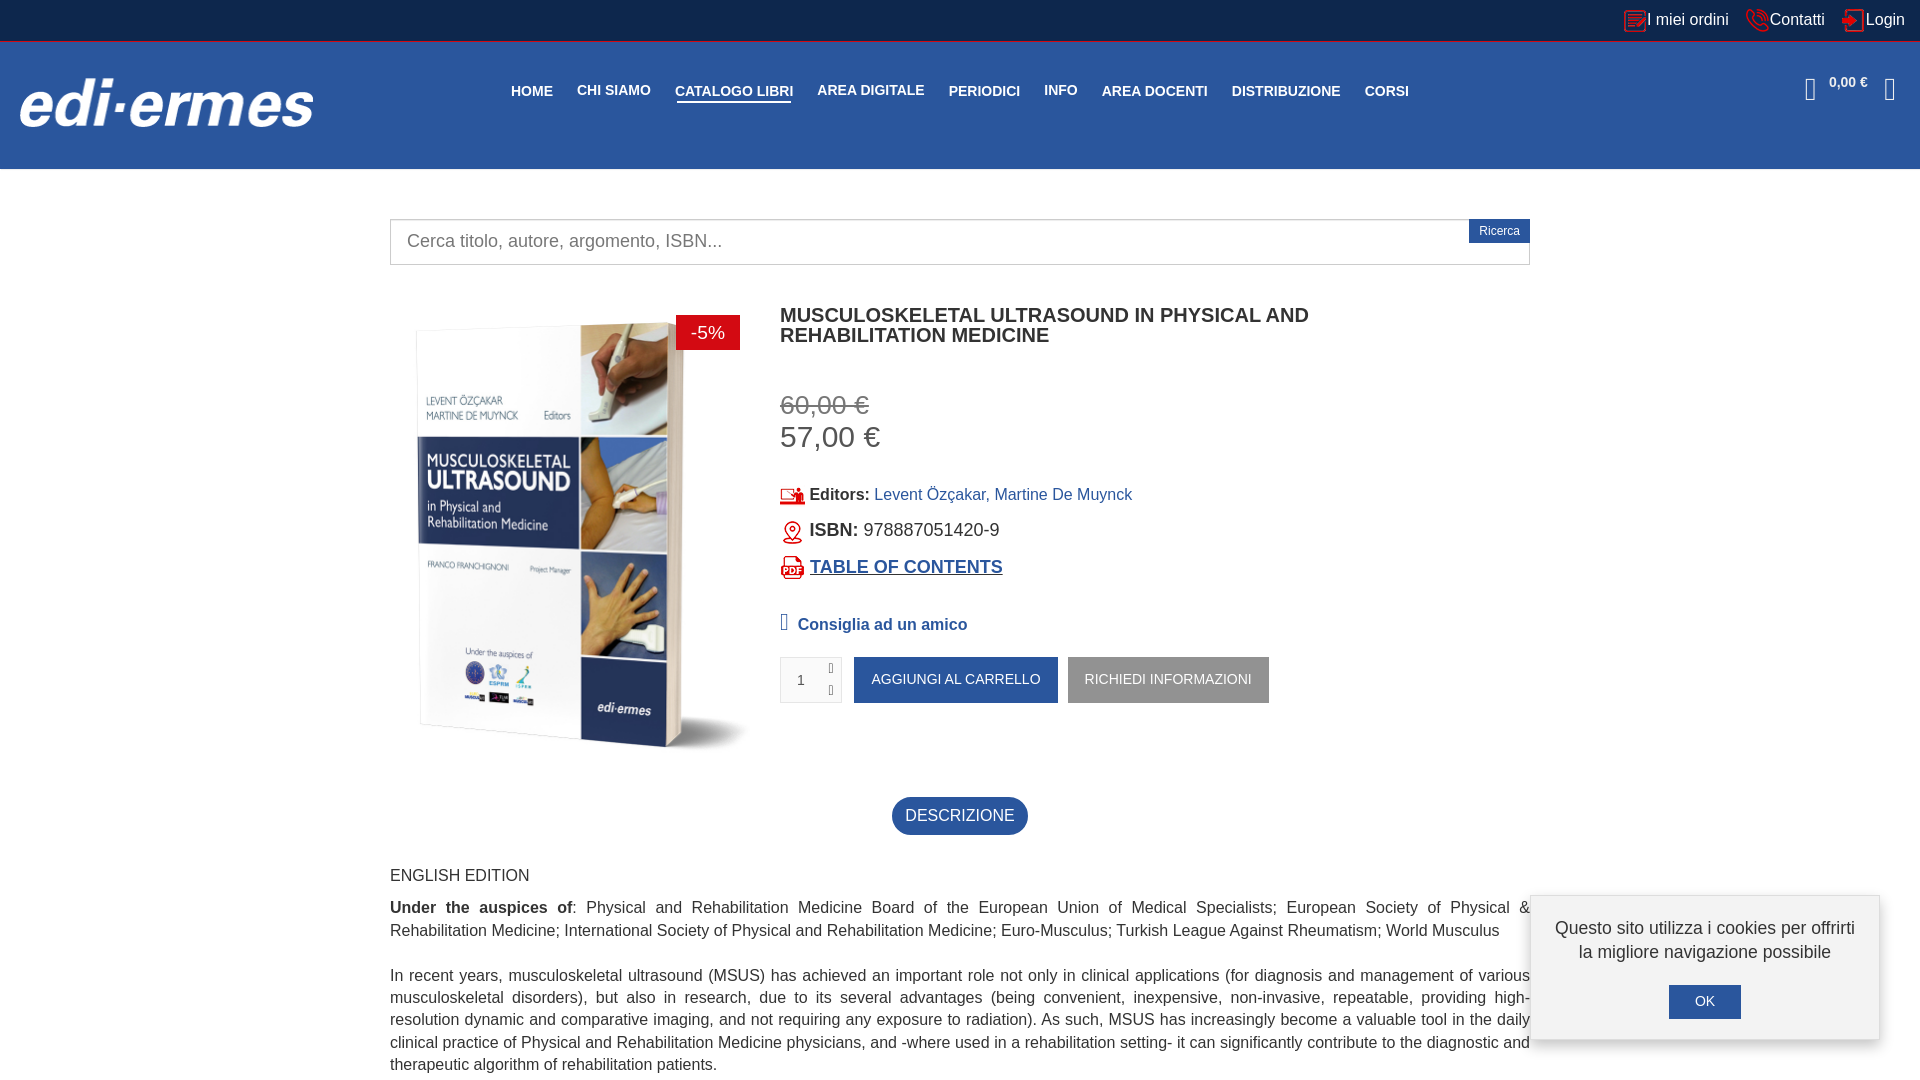 The height and width of the screenshot is (1080, 1920). I want to click on I miei ordini, so click(1680, 20).